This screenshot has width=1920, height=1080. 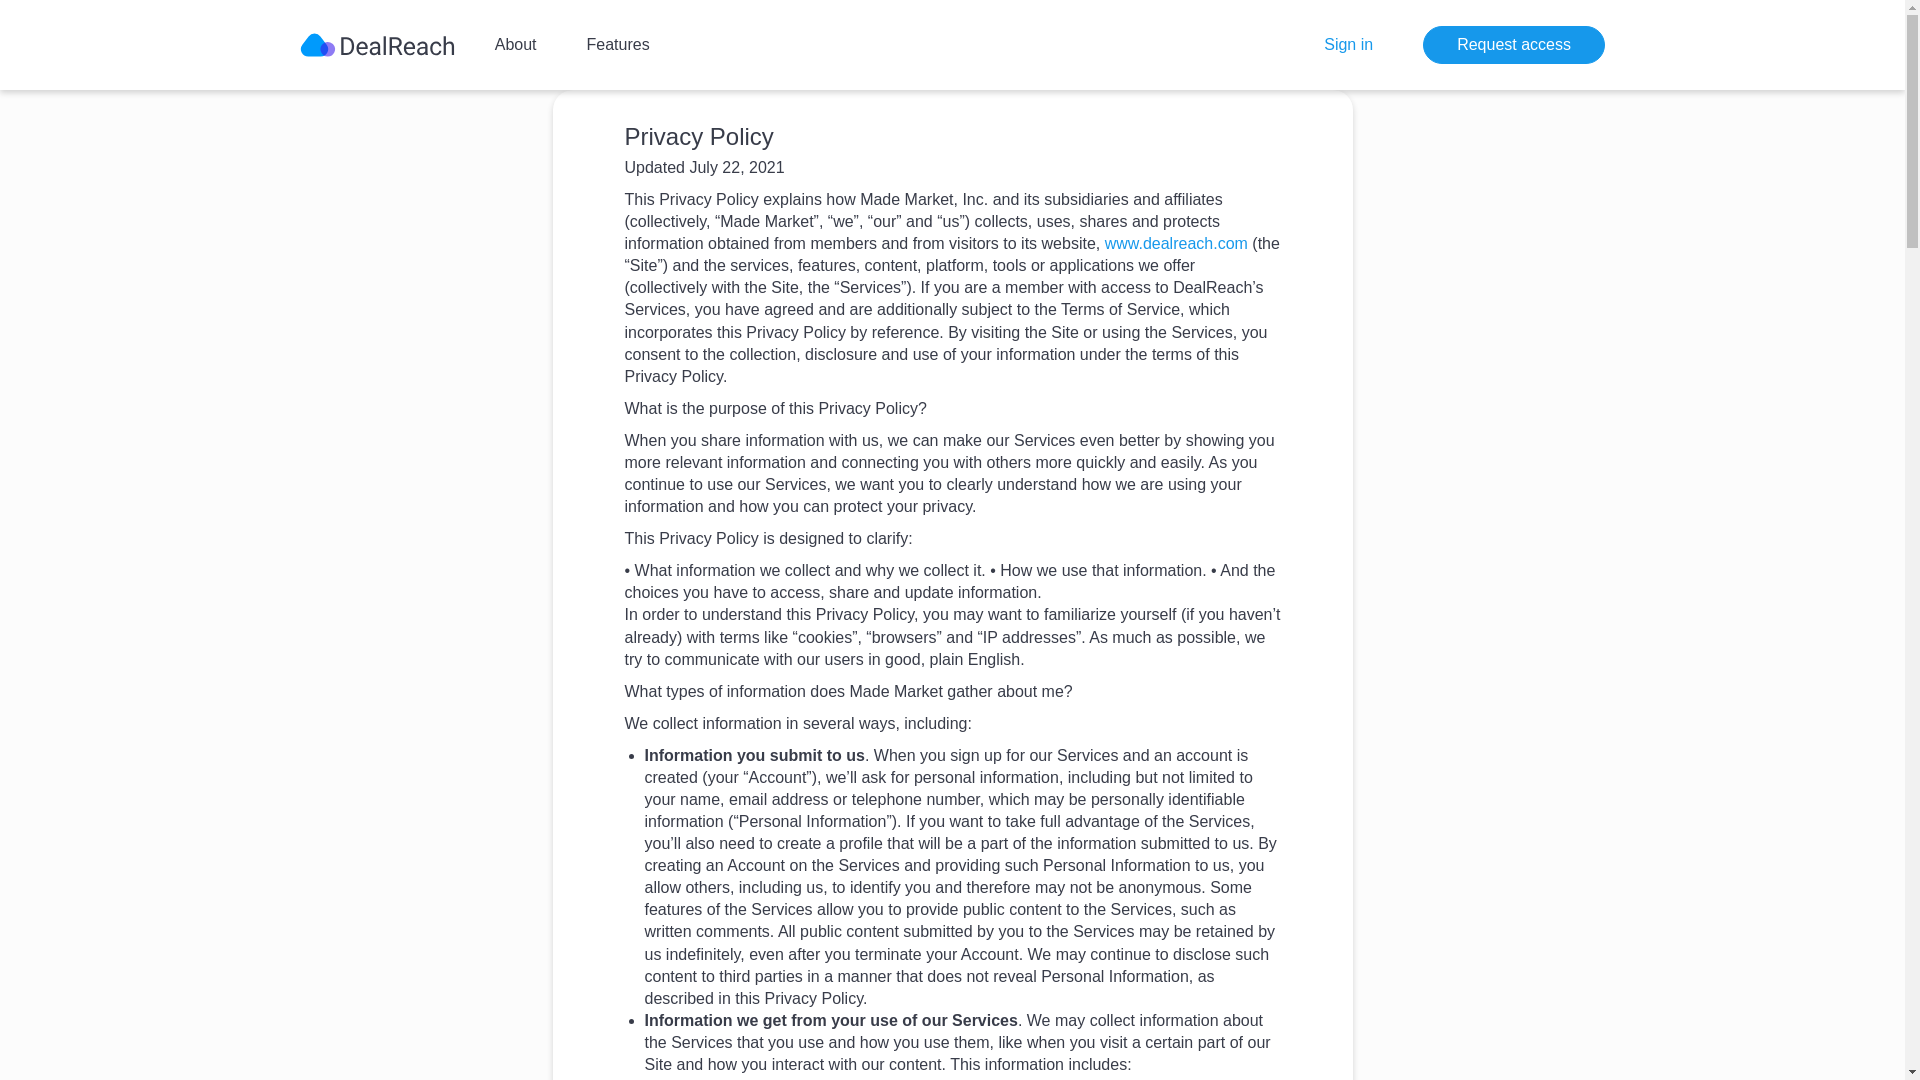 What do you see at coordinates (1348, 44) in the screenshot?
I see `Sign in` at bounding box center [1348, 44].